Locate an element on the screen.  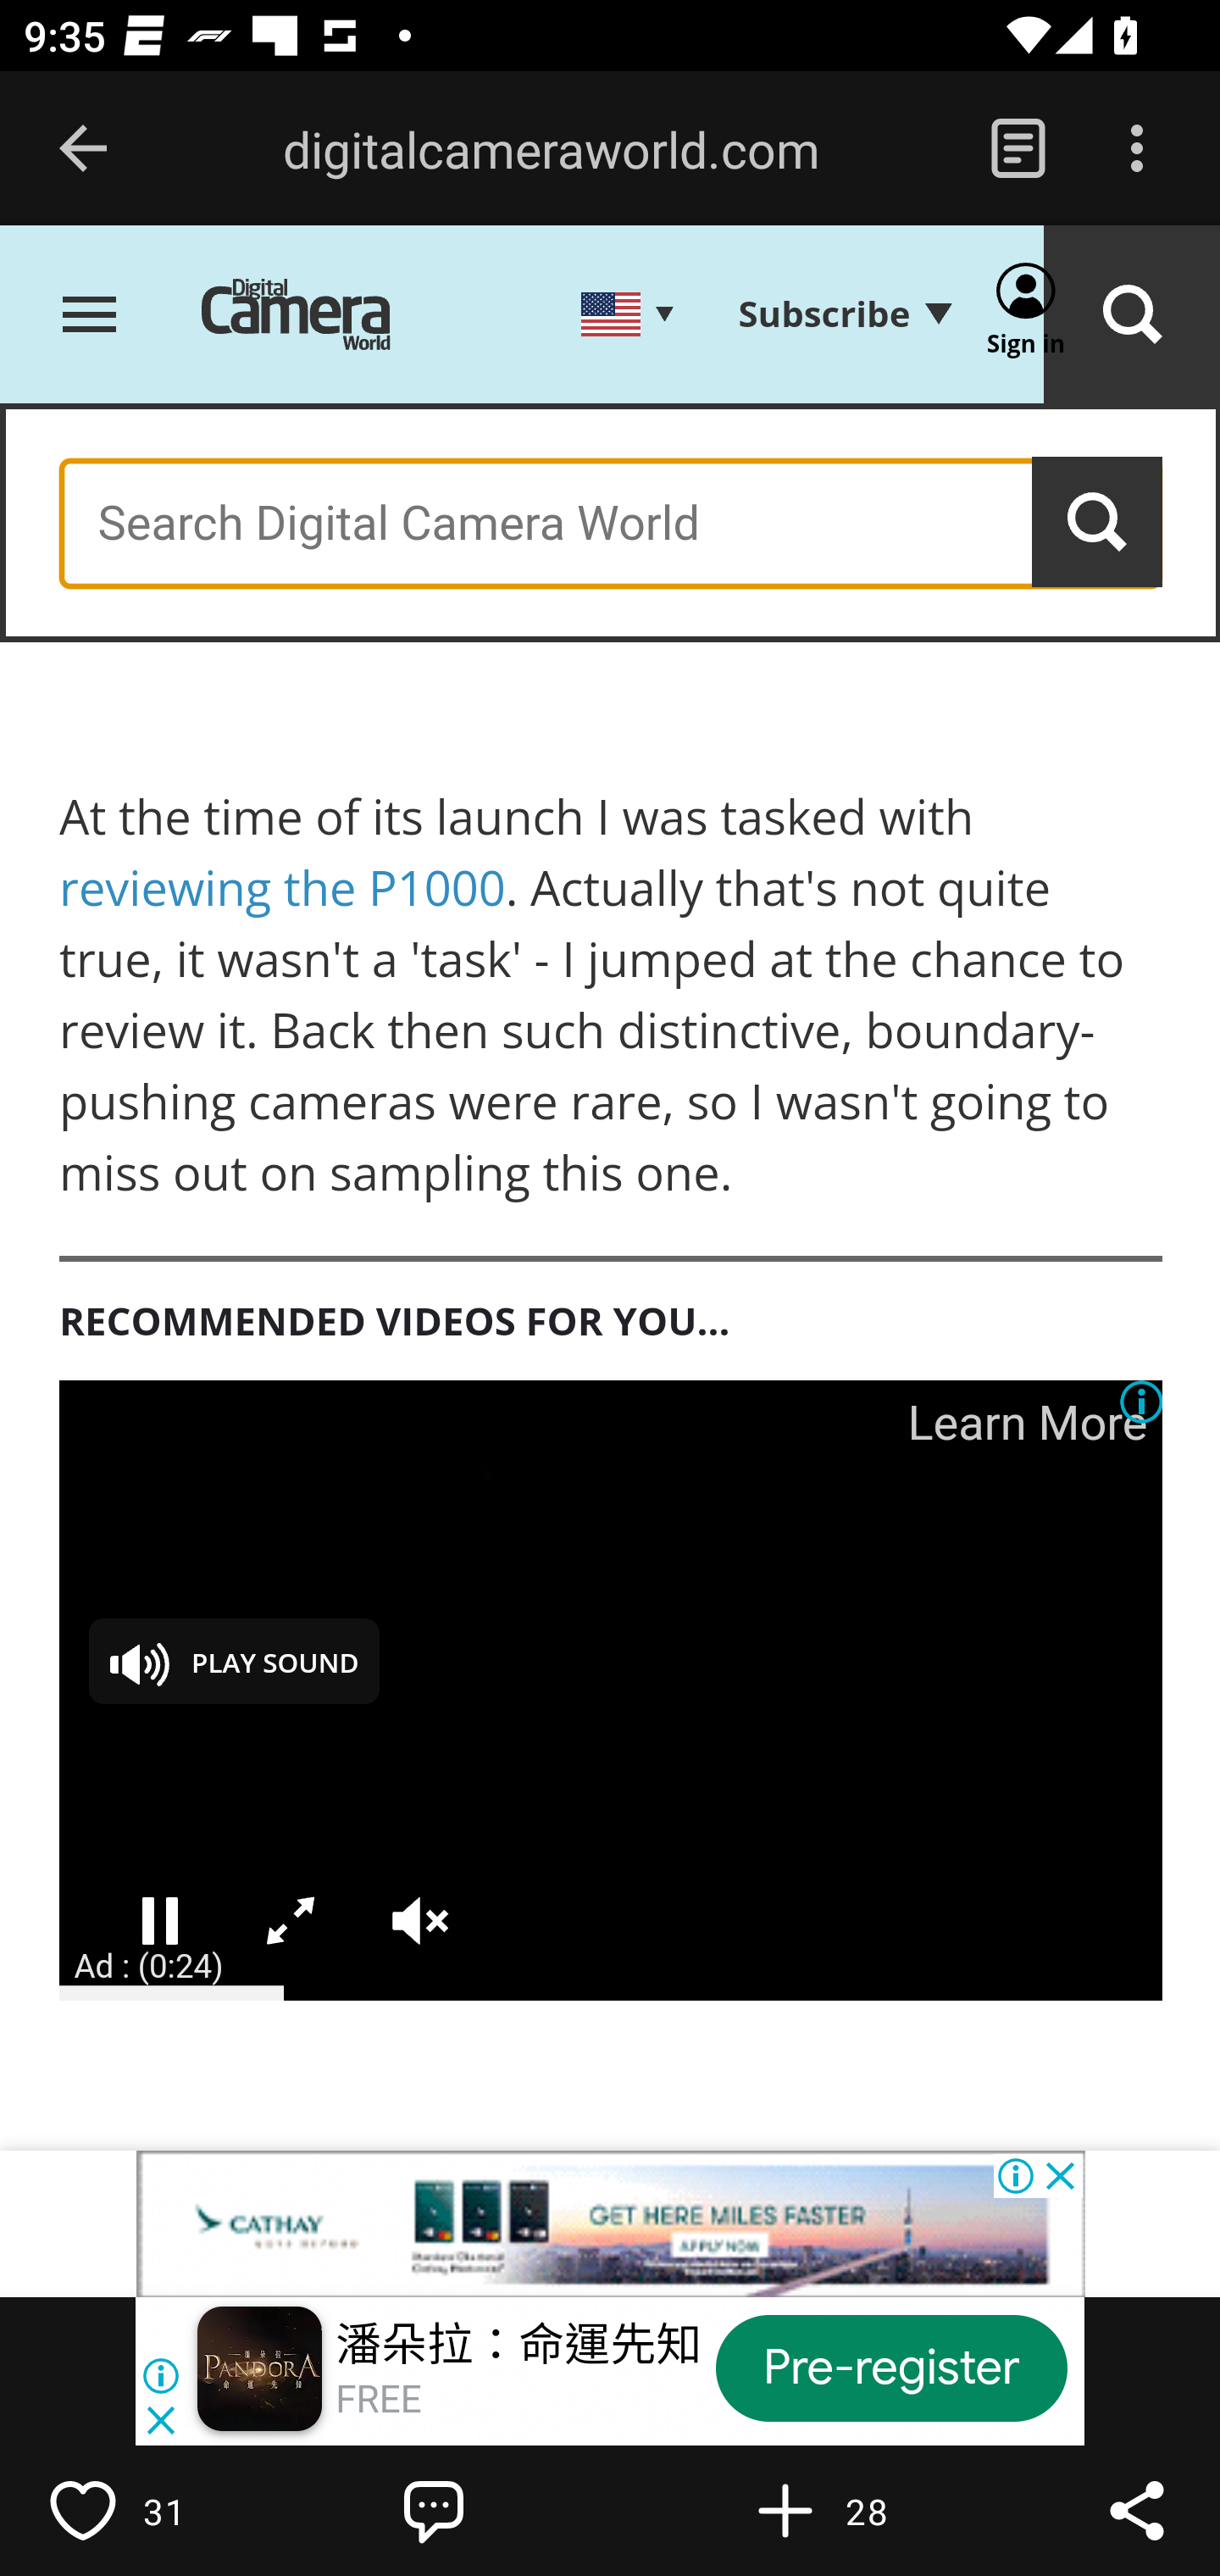
Open menu is located at coordinates (90, 317).